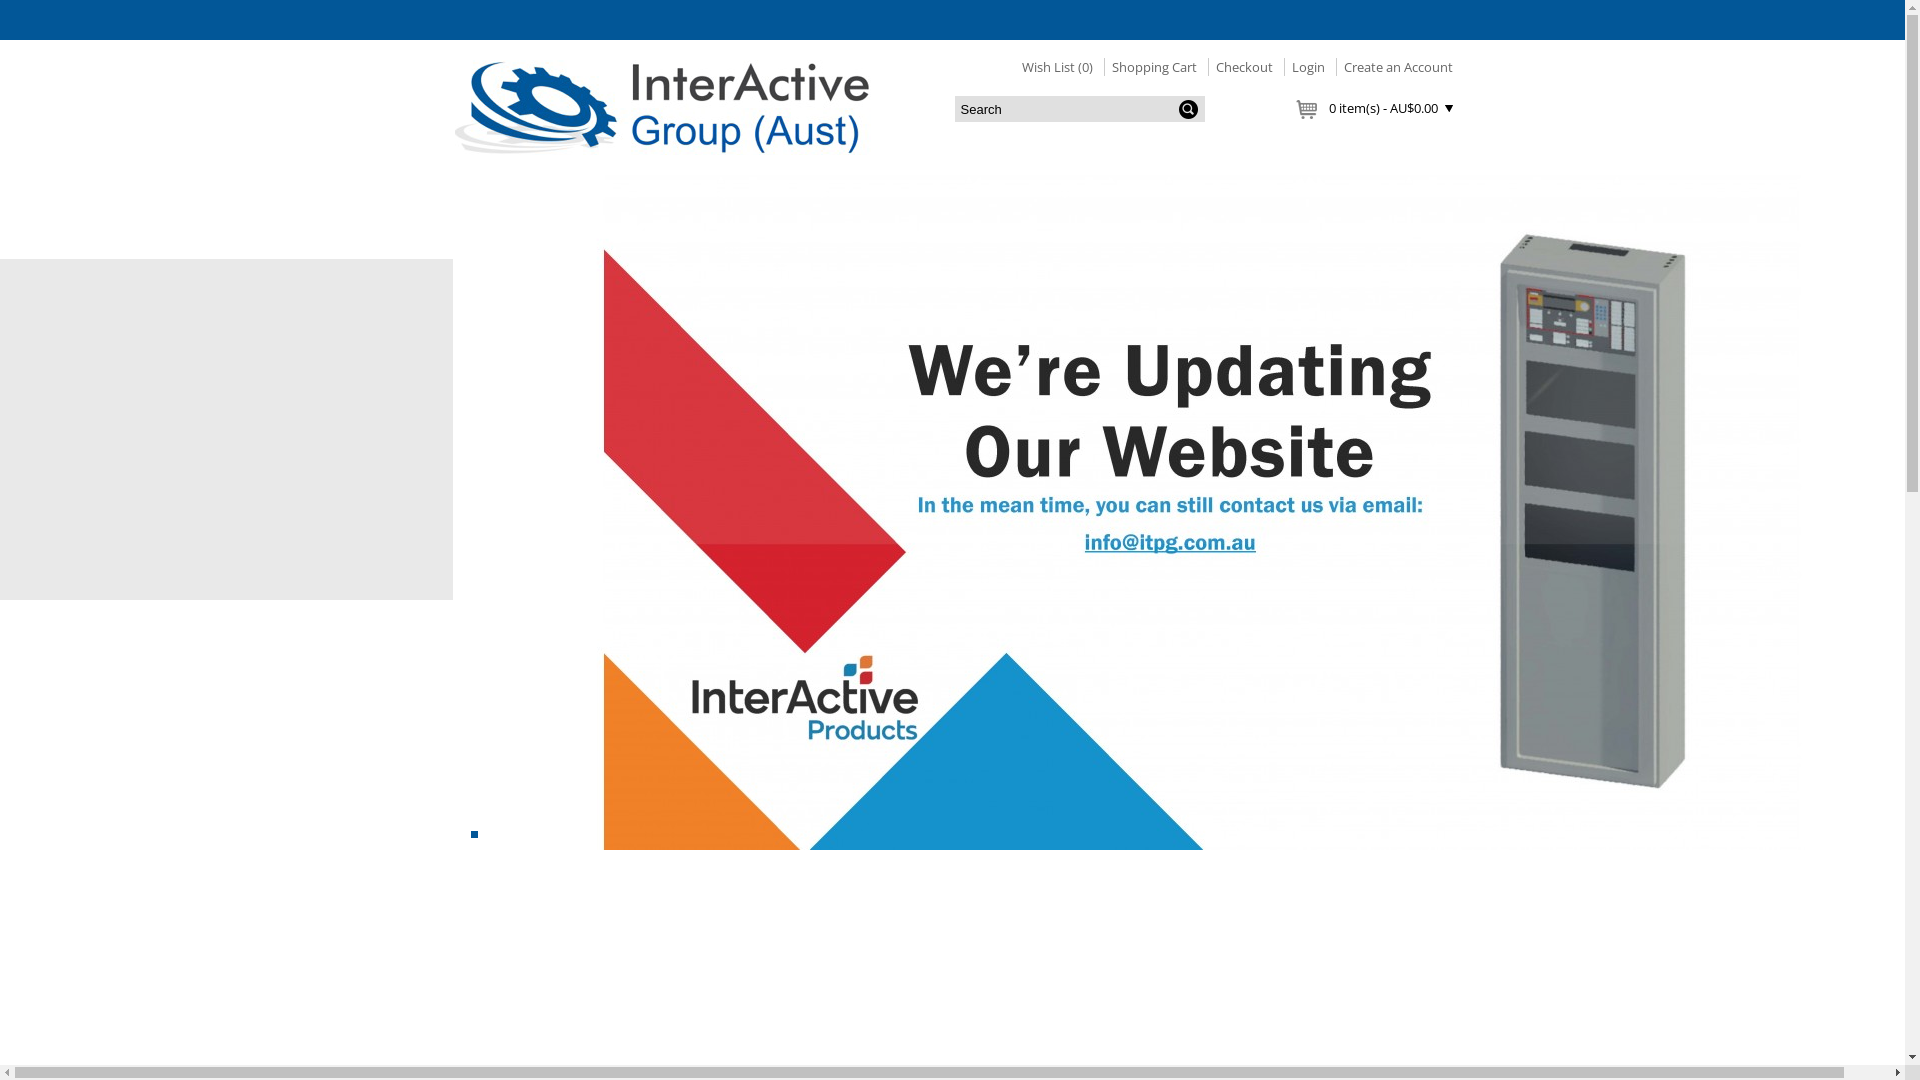 This screenshot has width=1920, height=1080. I want to click on Create an Account, so click(1394, 67).